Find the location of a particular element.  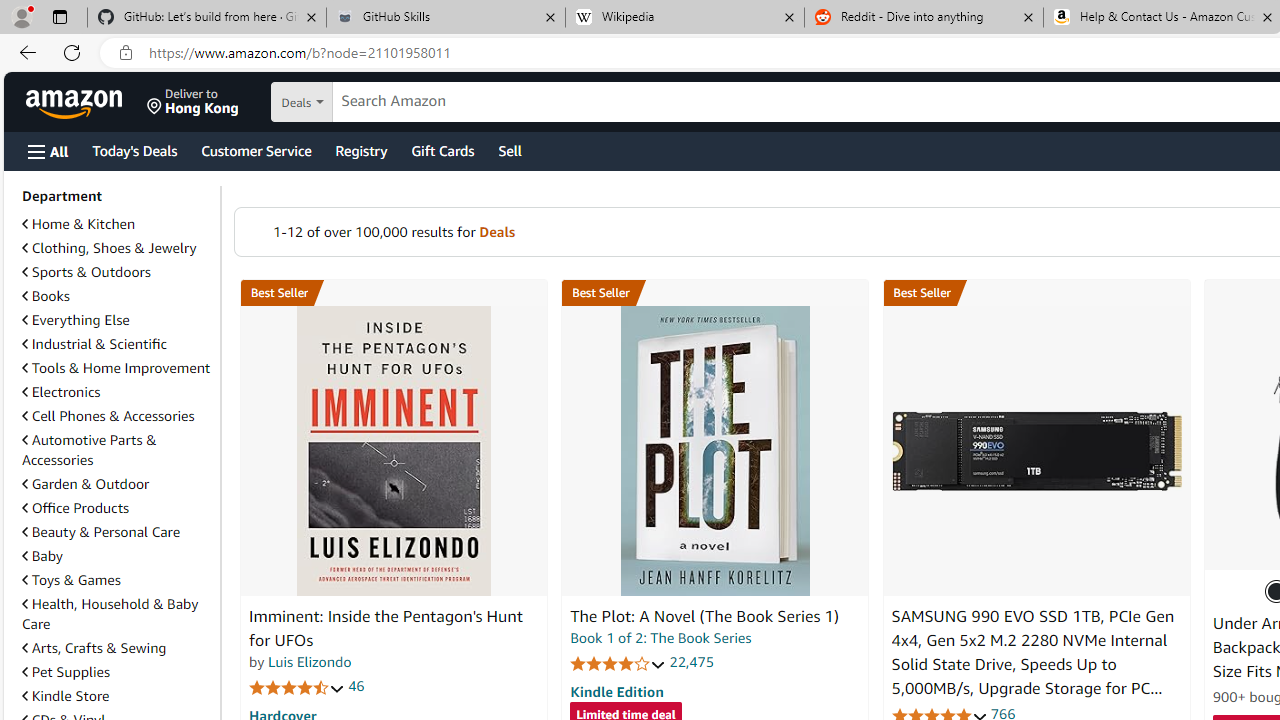

Registry is located at coordinates (360, 150).